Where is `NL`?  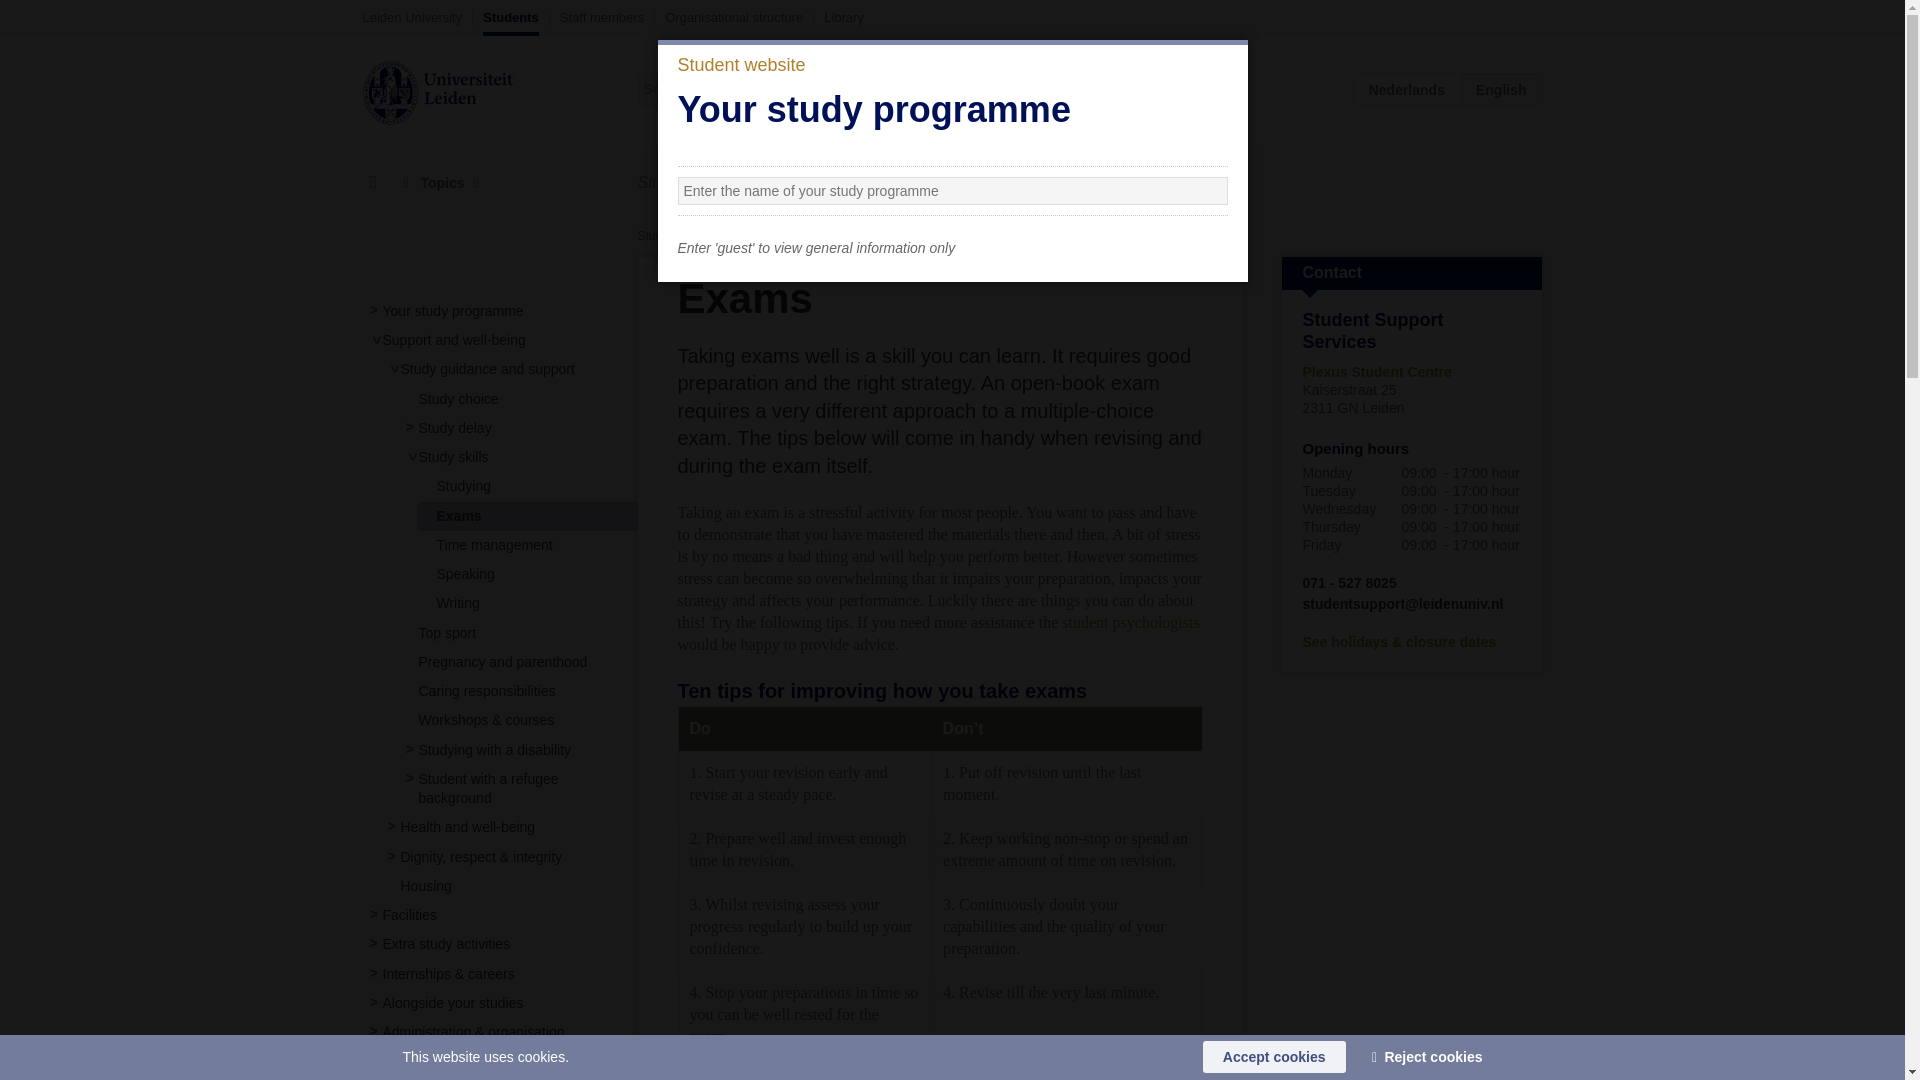
NL is located at coordinates (1407, 88).